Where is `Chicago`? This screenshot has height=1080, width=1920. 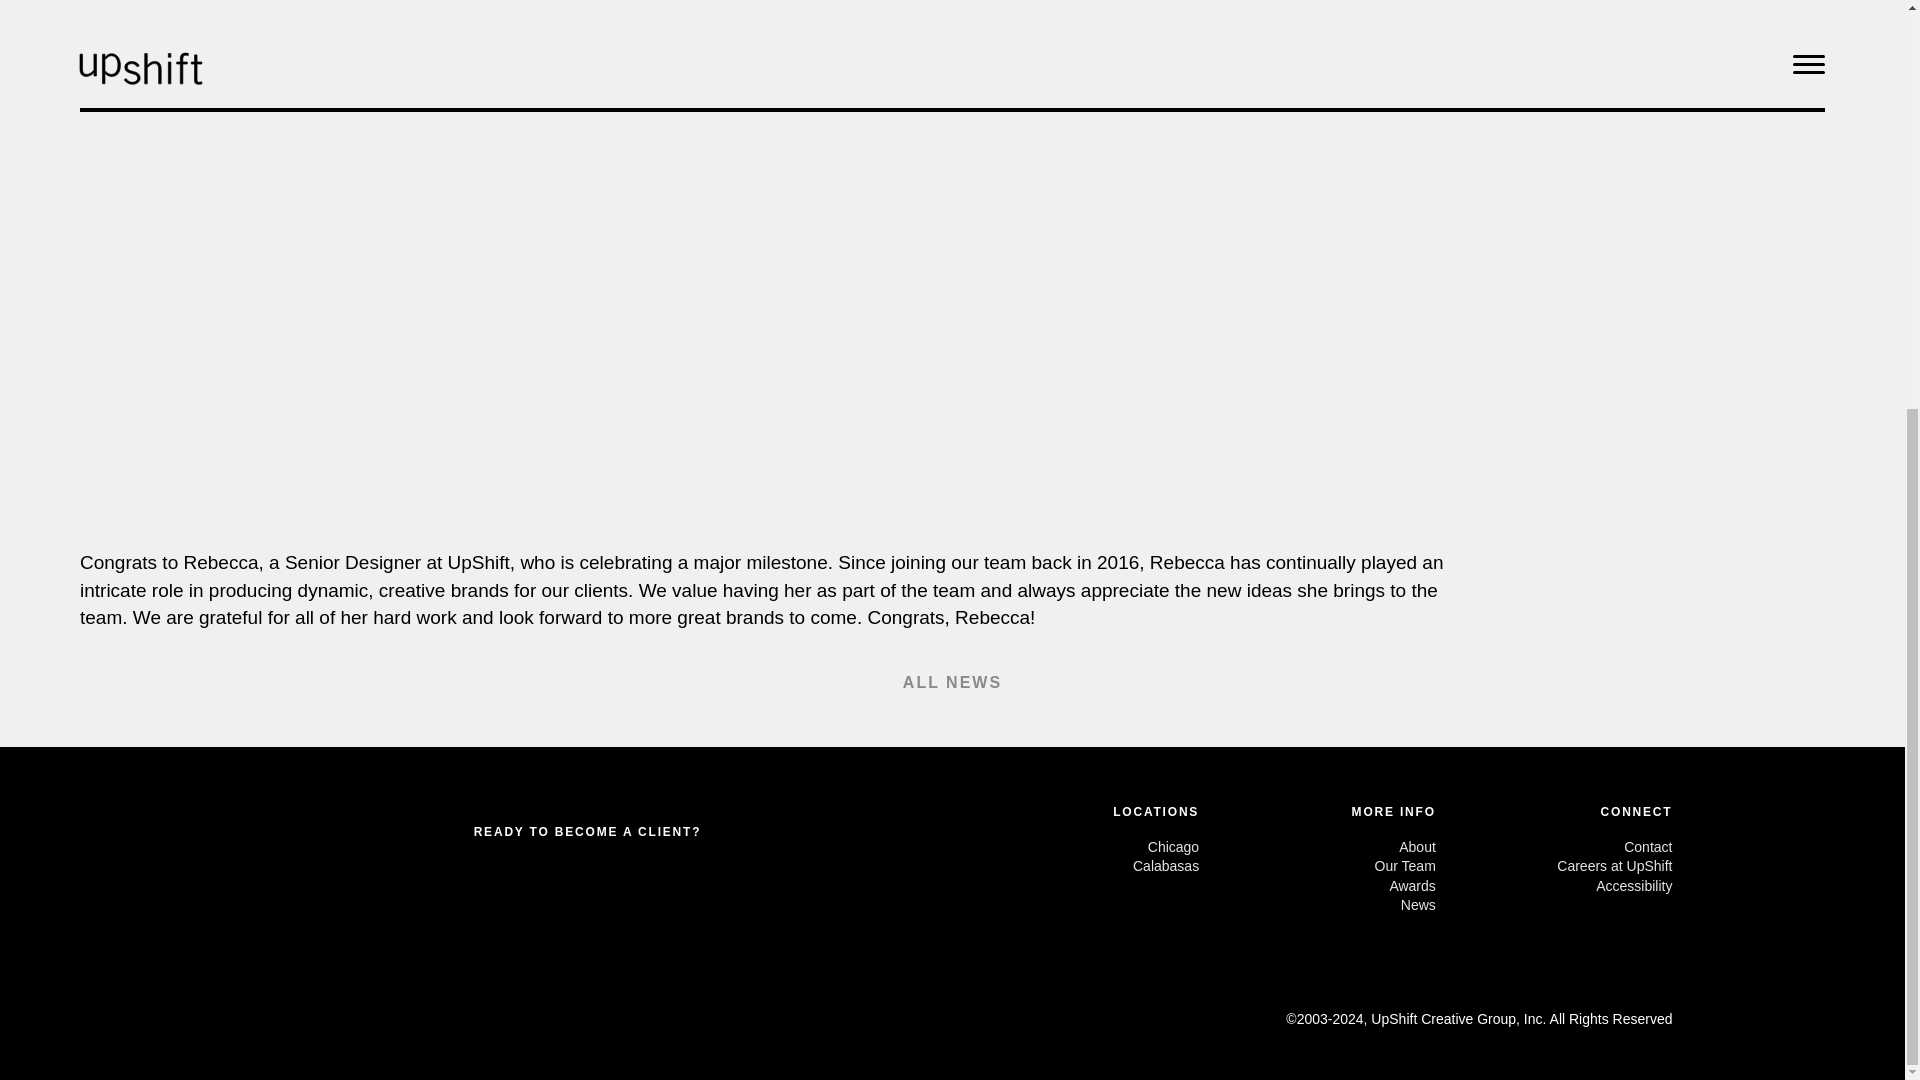
Chicago is located at coordinates (1080, 848).